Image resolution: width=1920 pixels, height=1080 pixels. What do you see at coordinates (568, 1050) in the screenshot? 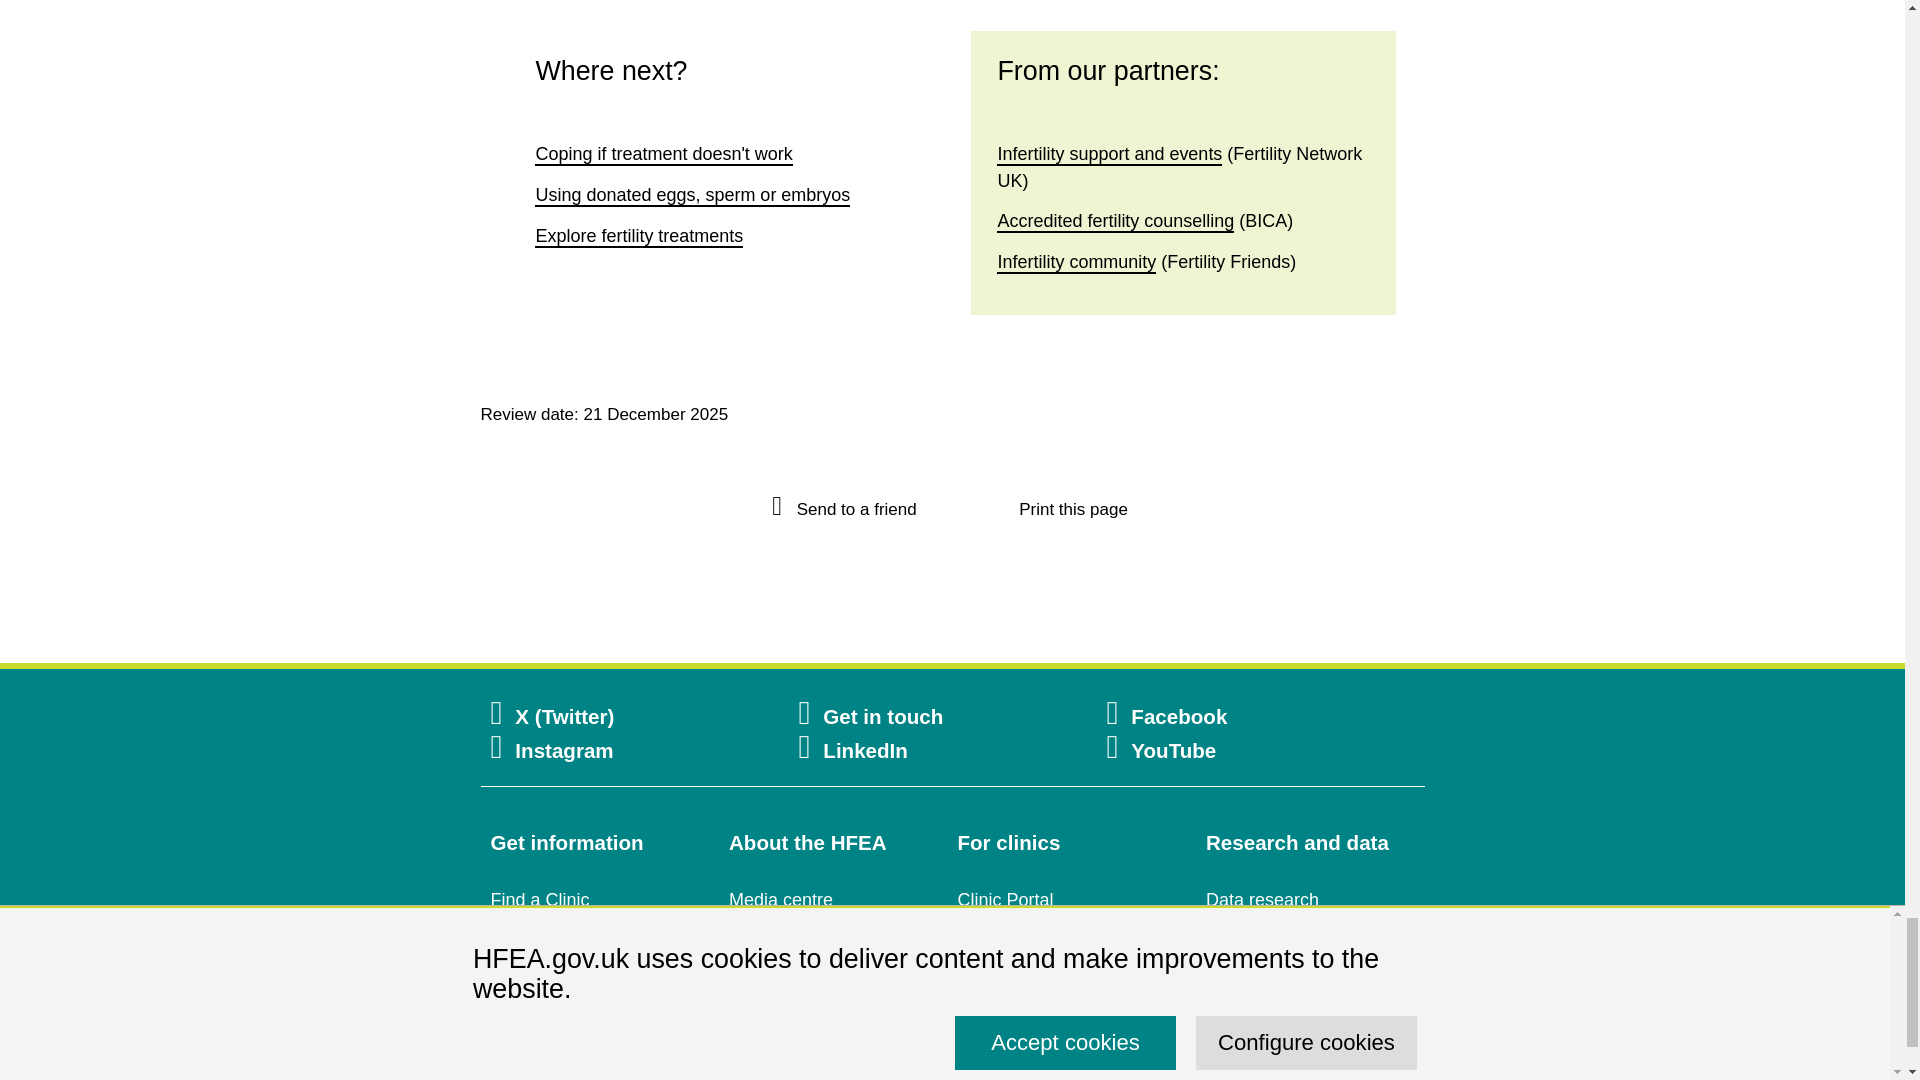
I see `A-Z fertility glossary` at bounding box center [568, 1050].